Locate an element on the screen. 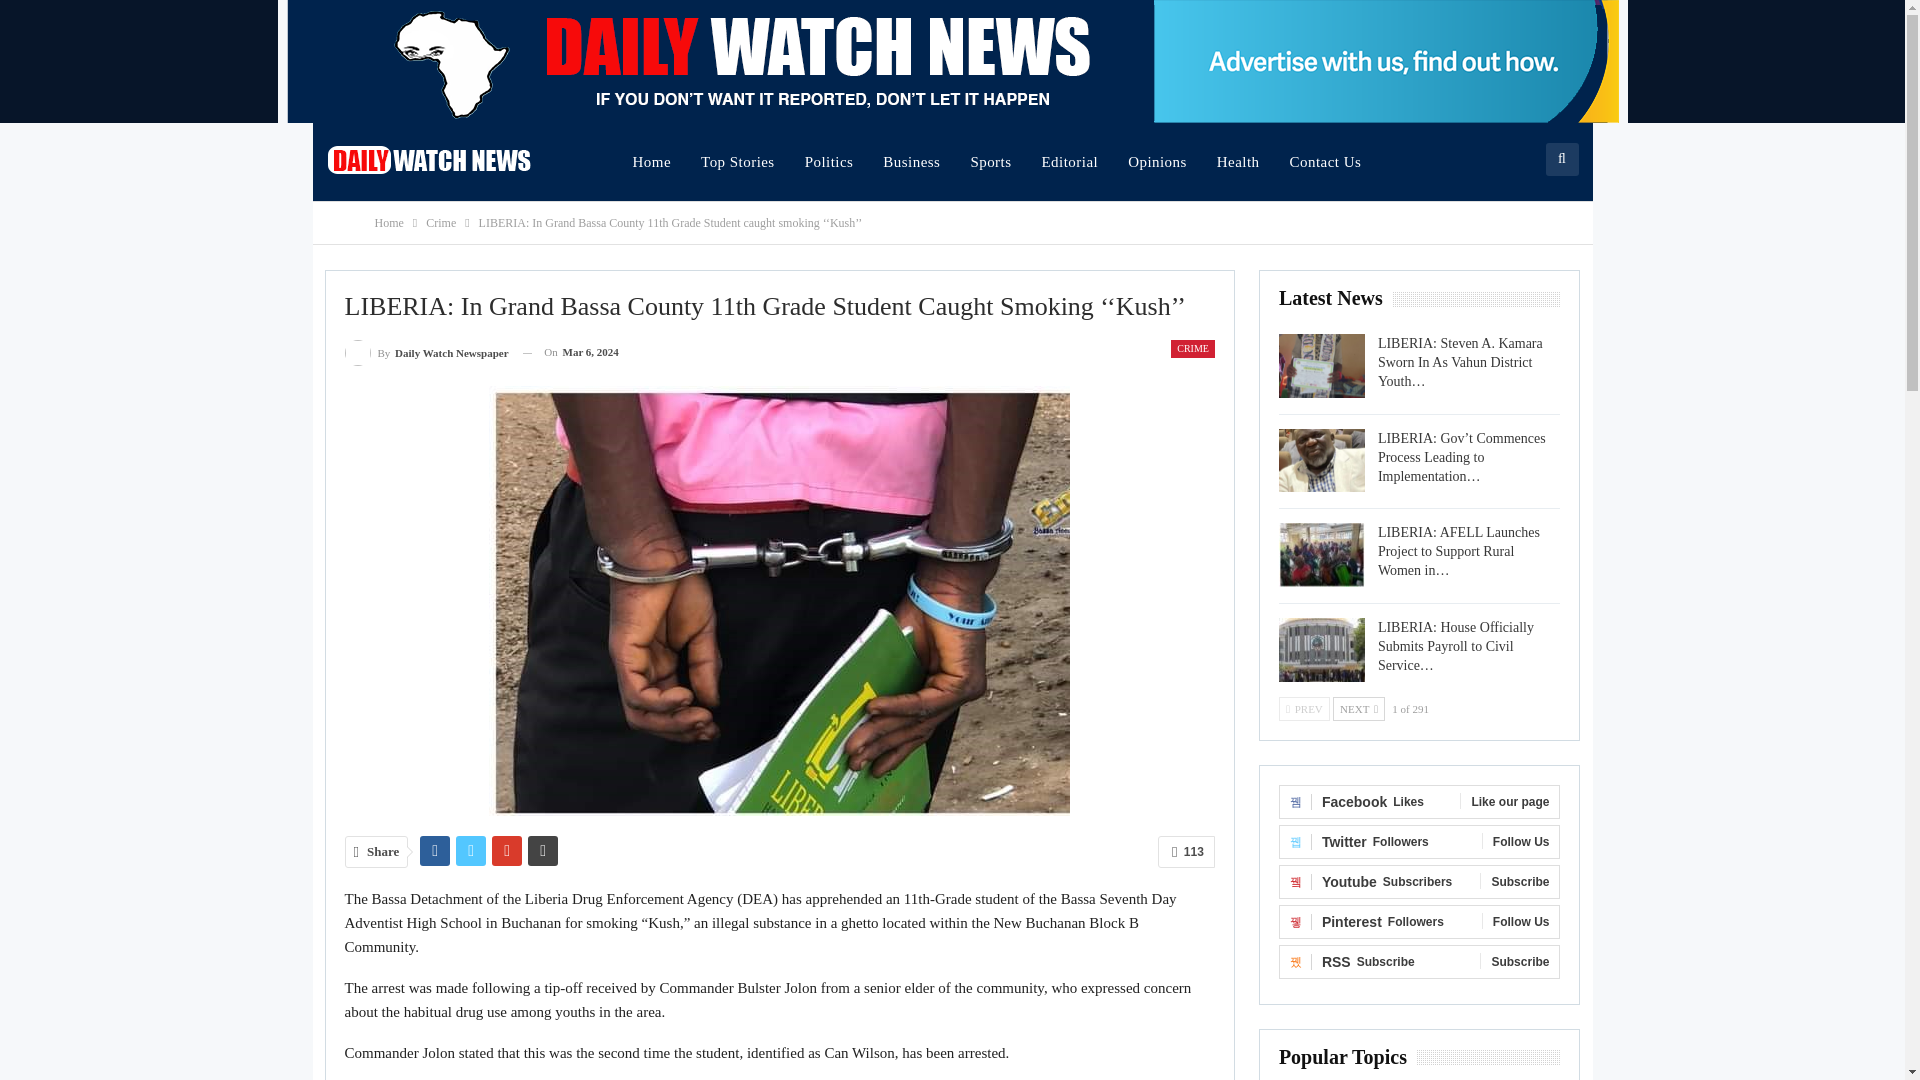  By Daily Watch Newspaper is located at coordinates (426, 352).